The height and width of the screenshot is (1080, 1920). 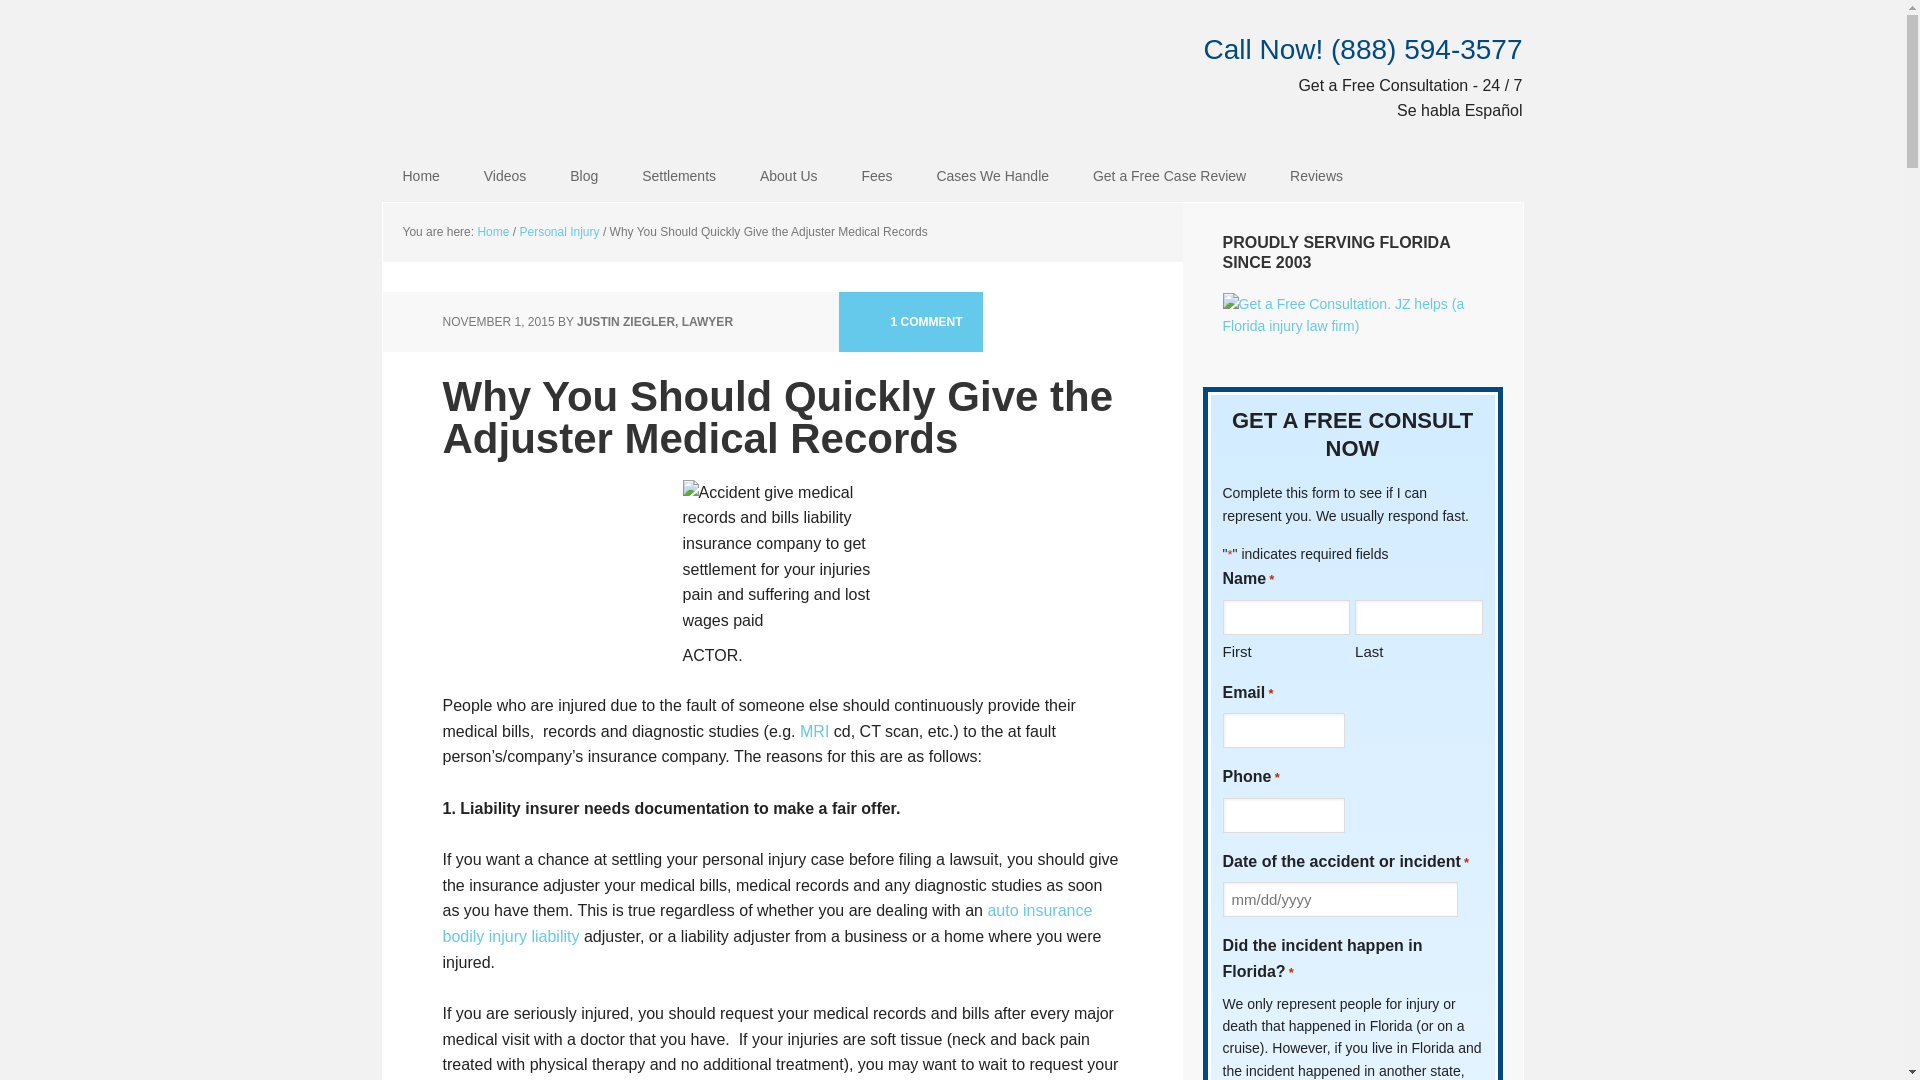 What do you see at coordinates (420, 176) in the screenshot?
I see `Home` at bounding box center [420, 176].